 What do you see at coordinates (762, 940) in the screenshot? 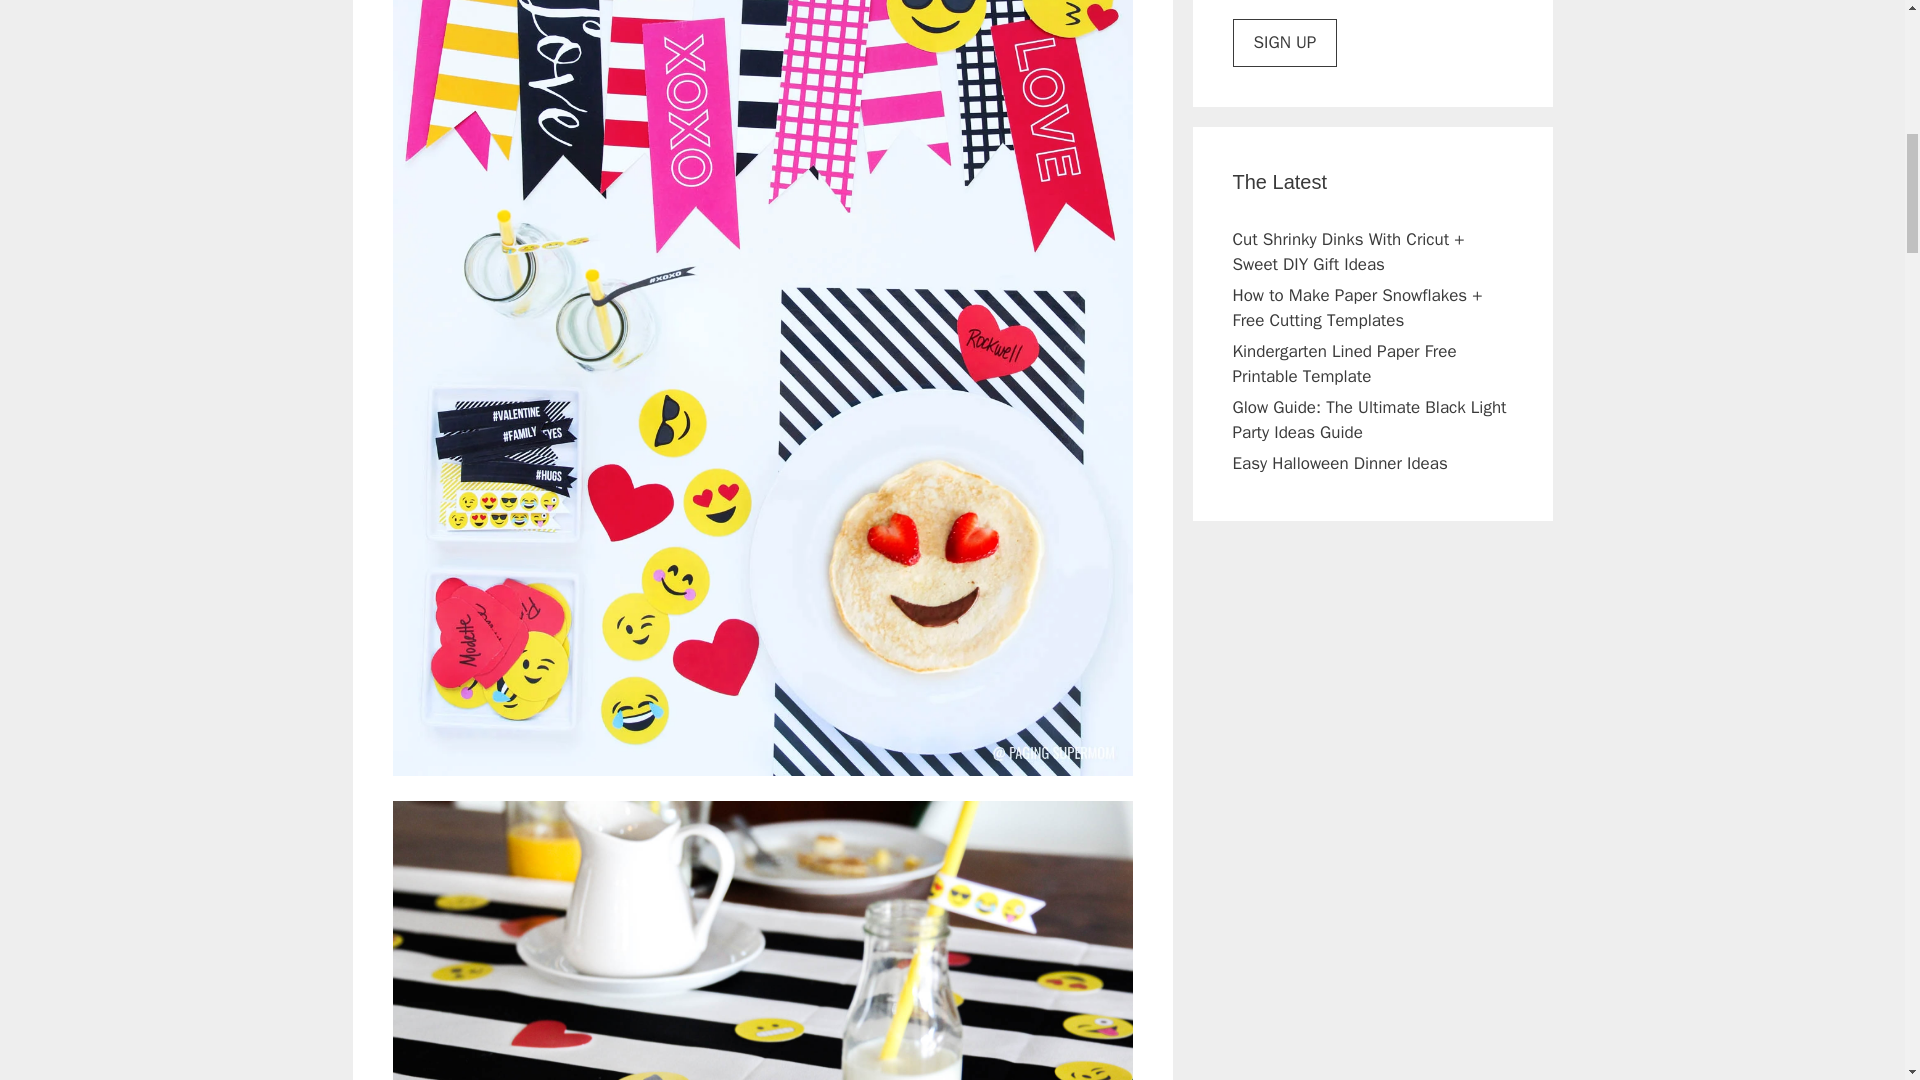
I see `Emoji Valentines Breakfast H` at bounding box center [762, 940].